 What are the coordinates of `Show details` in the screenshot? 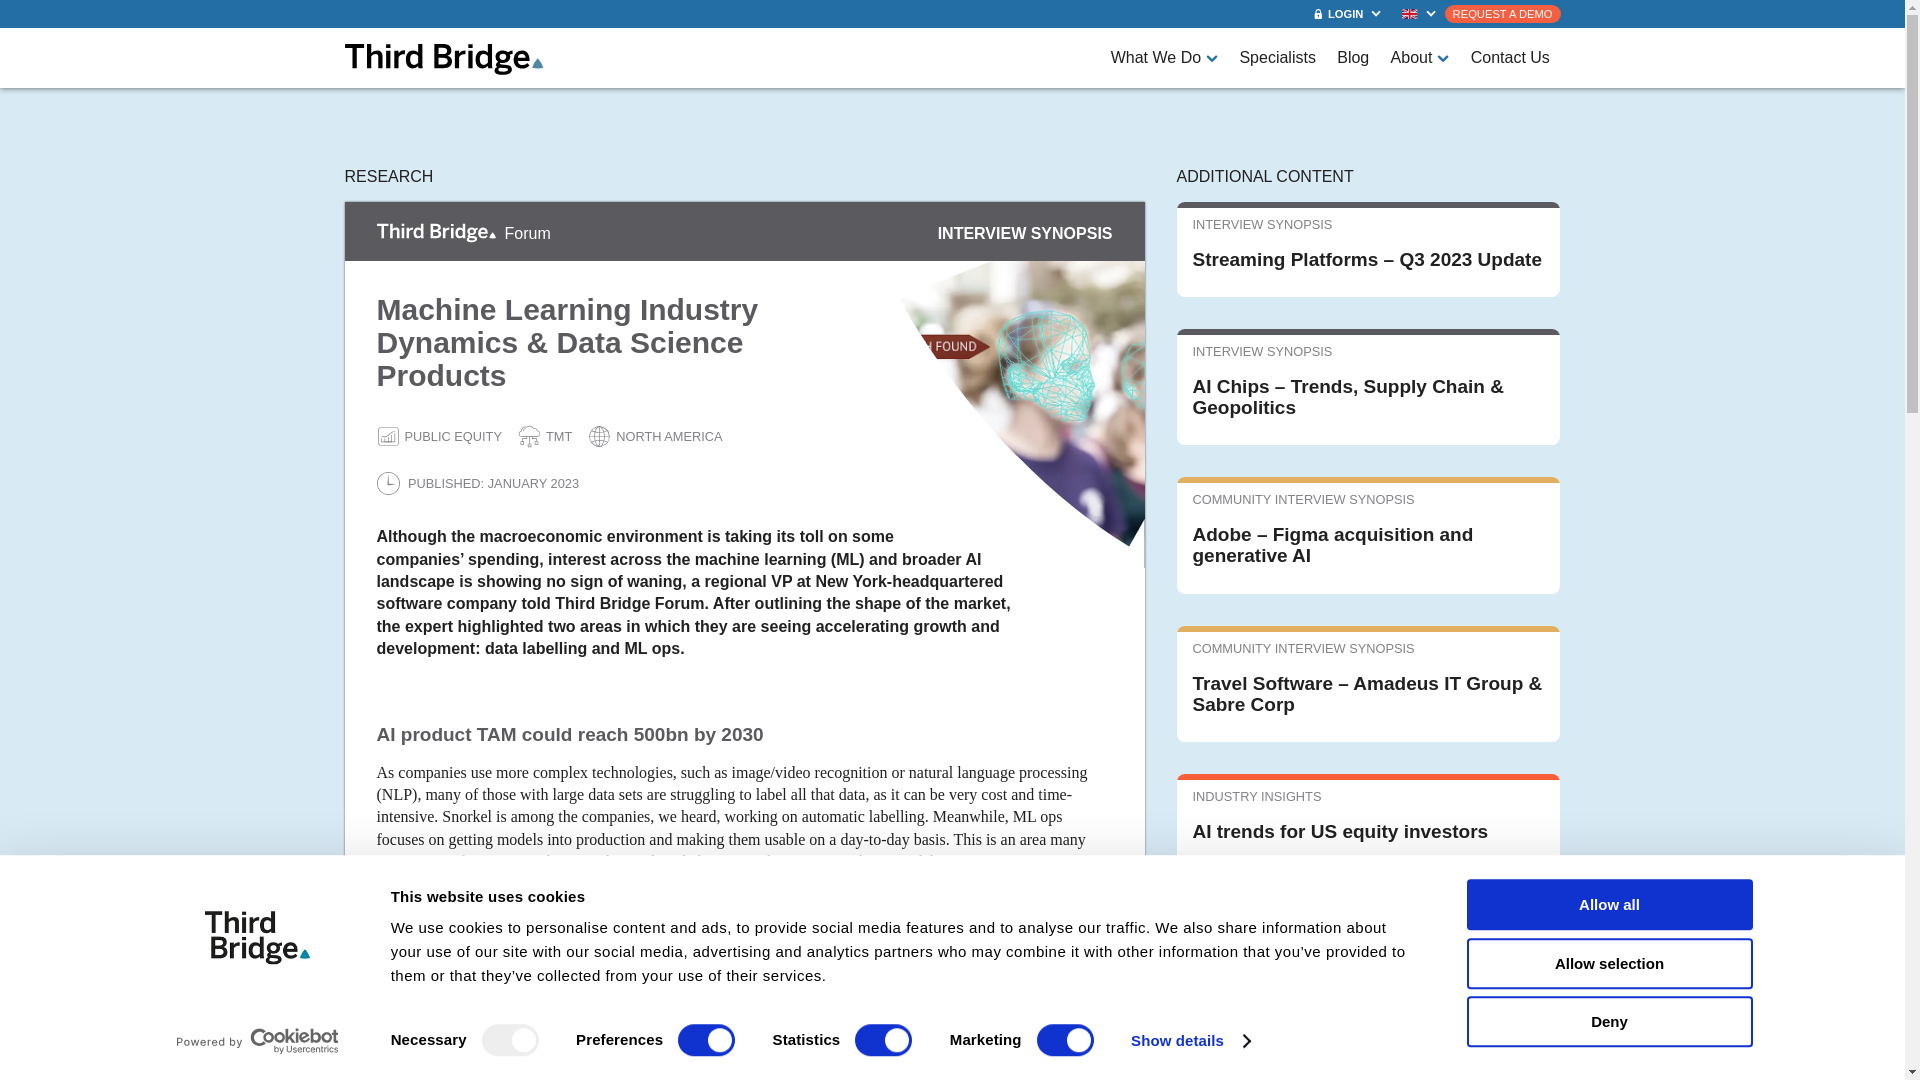 It's located at (1190, 1041).